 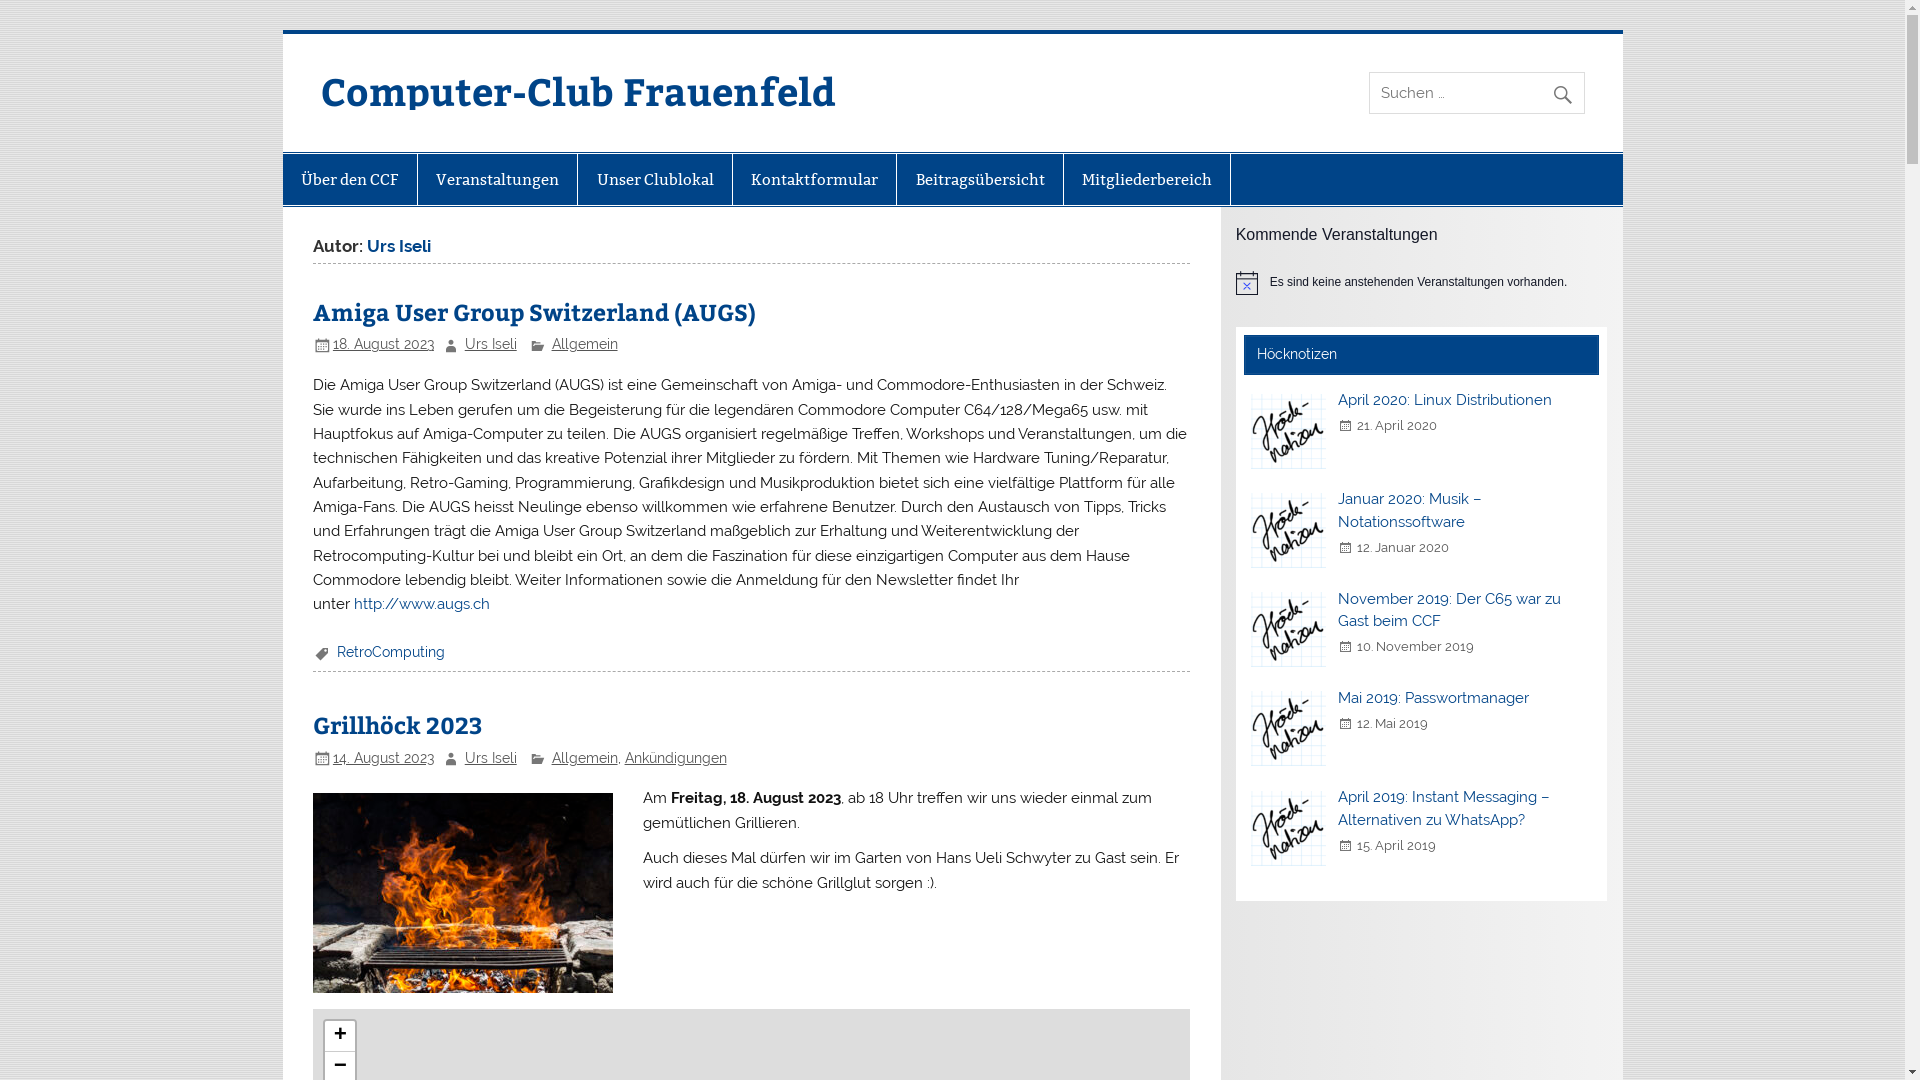 What do you see at coordinates (384, 344) in the screenshot?
I see `18. August 2023` at bounding box center [384, 344].